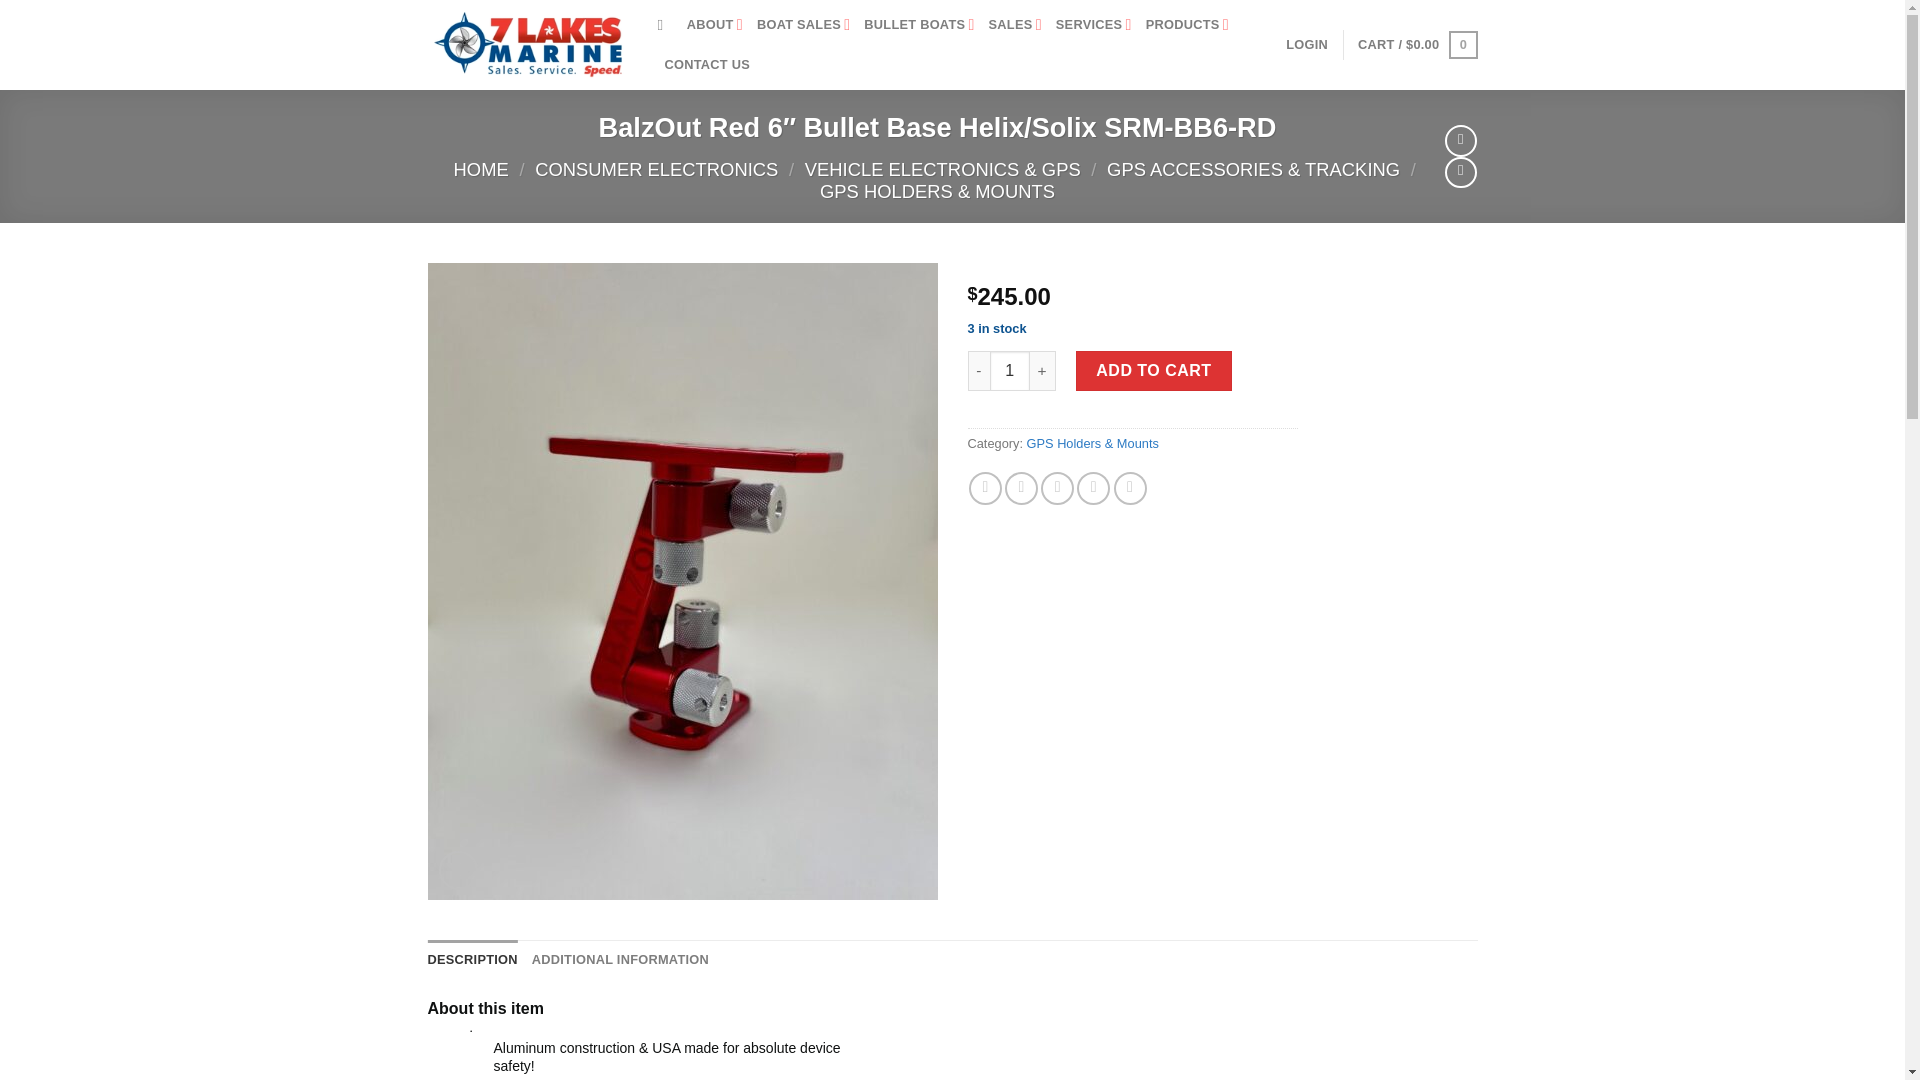 The width and height of the screenshot is (1920, 1080). Describe the element at coordinates (715, 25) in the screenshot. I see `ABOUT` at that location.